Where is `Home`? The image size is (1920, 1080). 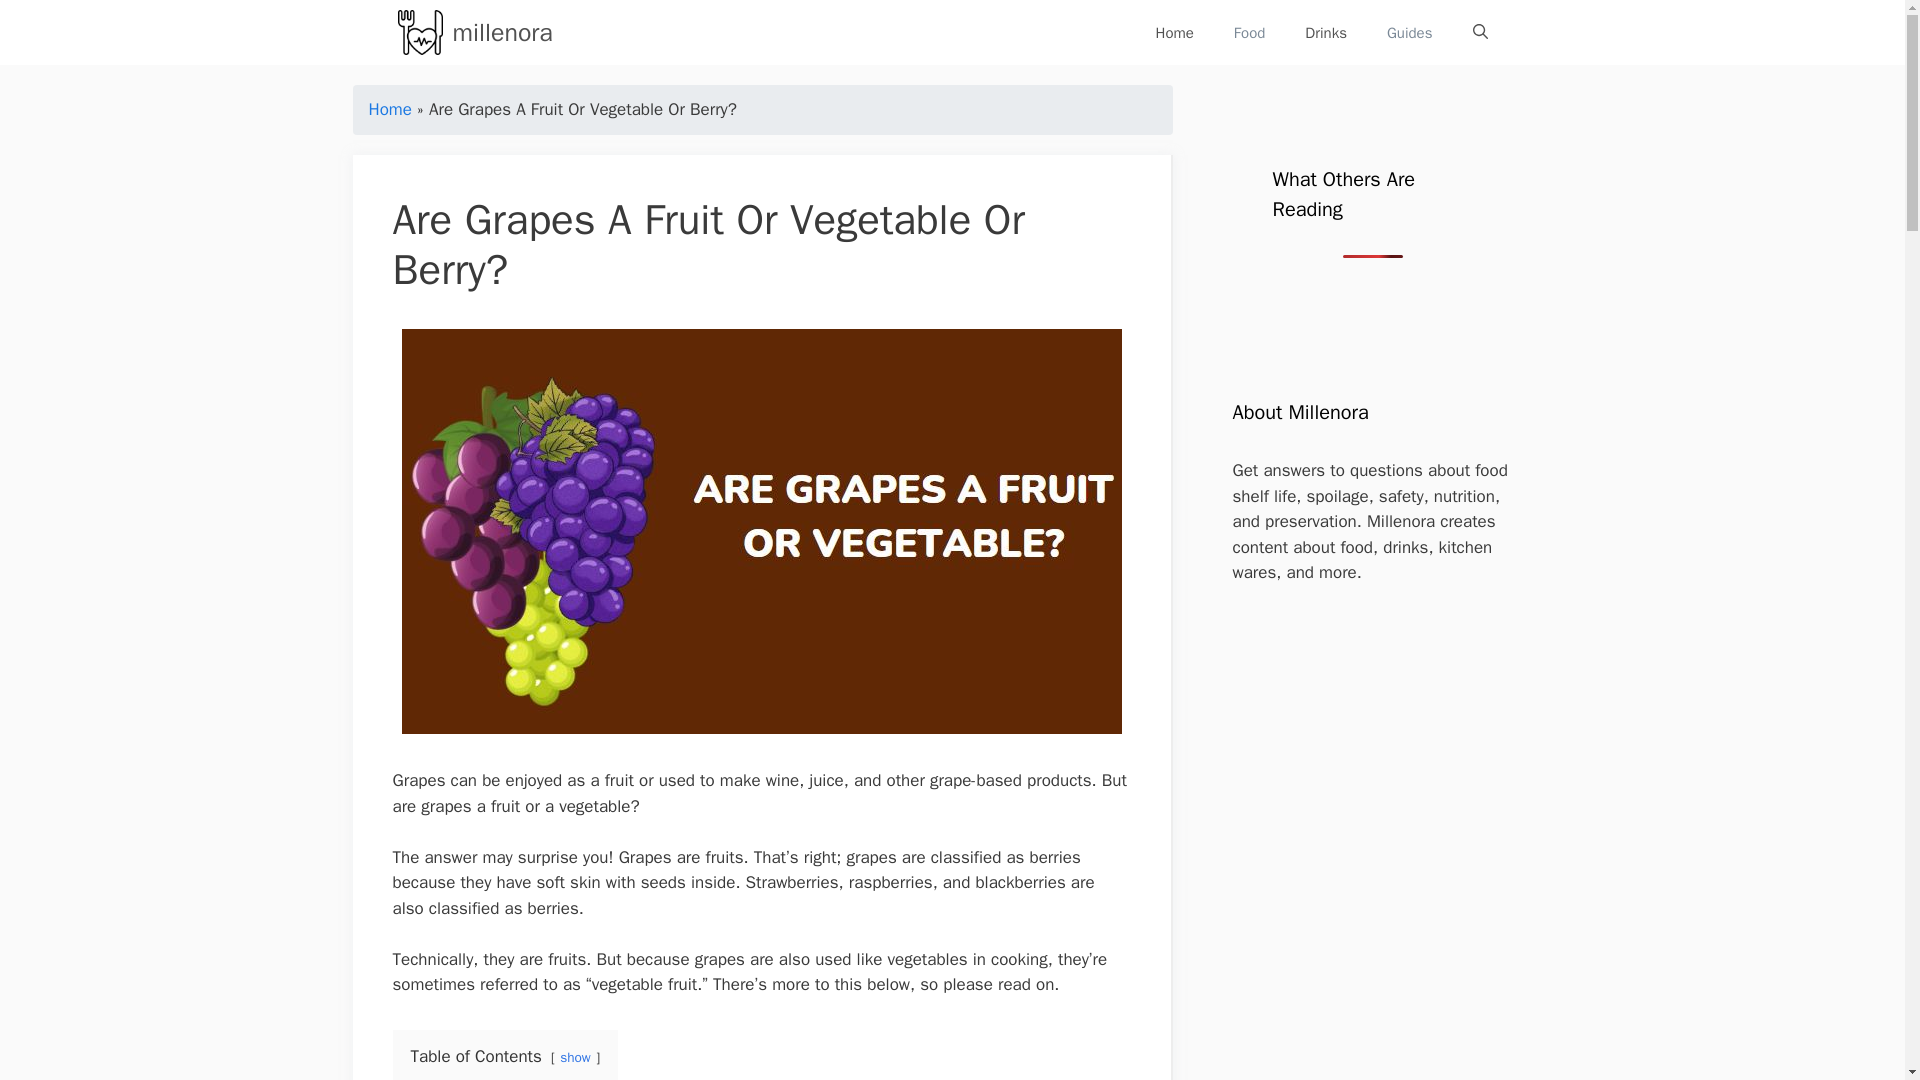 Home is located at coordinates (1174, 32).